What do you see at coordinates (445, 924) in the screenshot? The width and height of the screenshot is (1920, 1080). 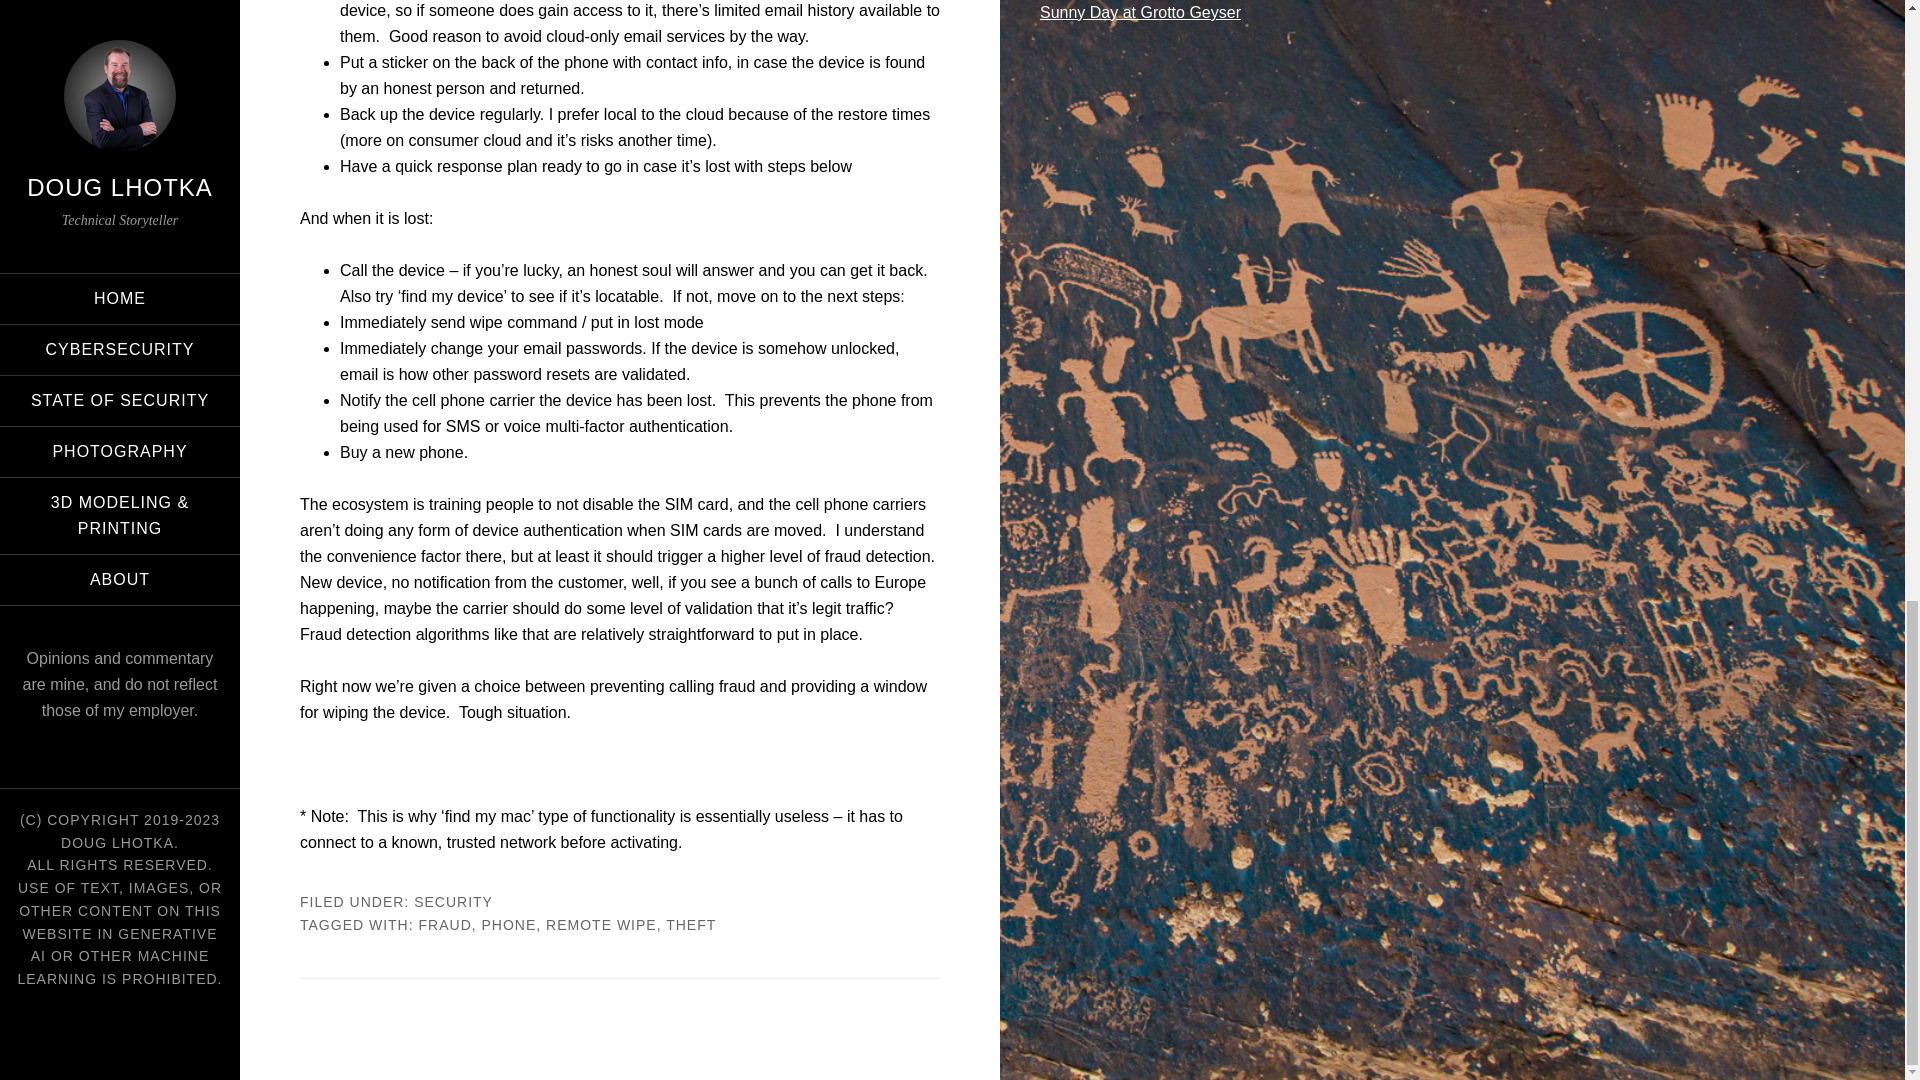 I see `FRAUD` at bounding box center [445, 924].